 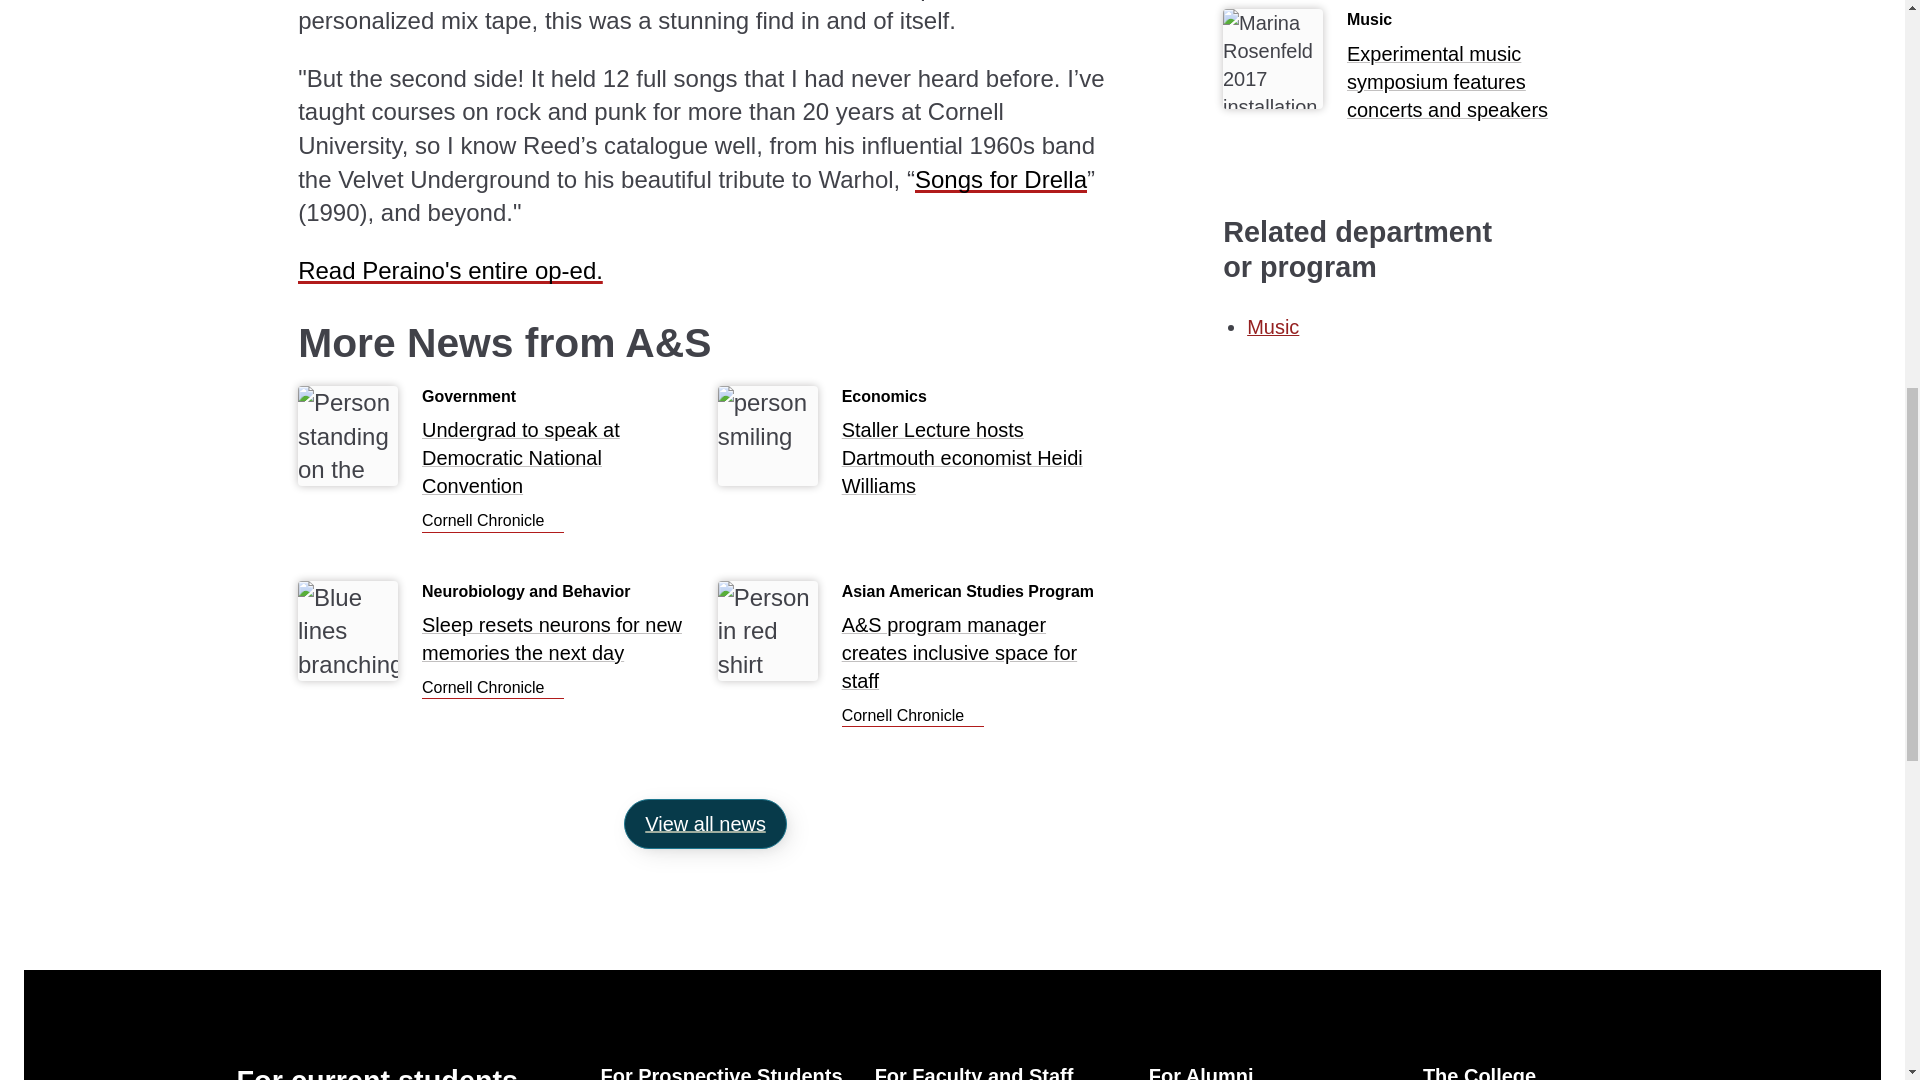 What do you see at coordinates (558, 463) in the screenshot?
I see `Undergrad to speak at Democratic National Convention` at bounding box center [558, 463].